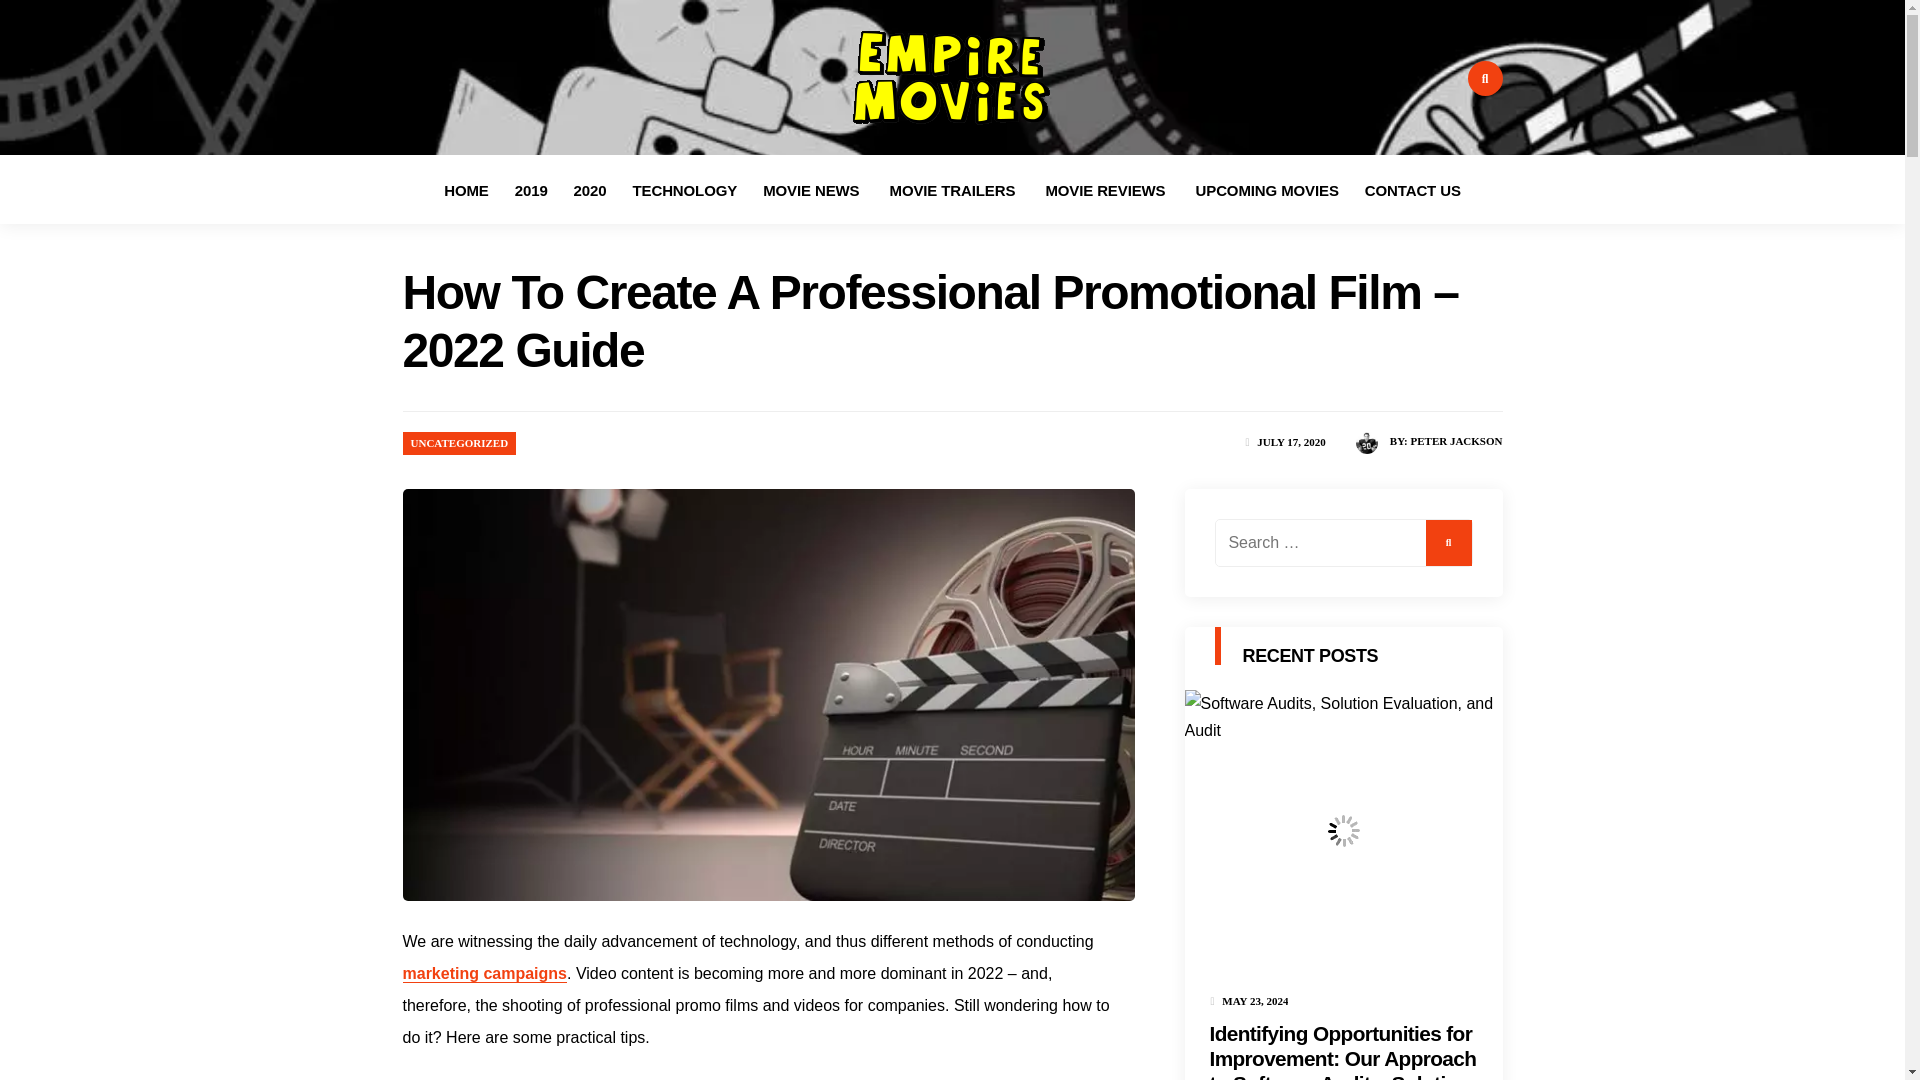  What do you see at coordinates (1412, 190) in the screenshot?
I see `CONTACT US` at bounding box center [1412, 190].